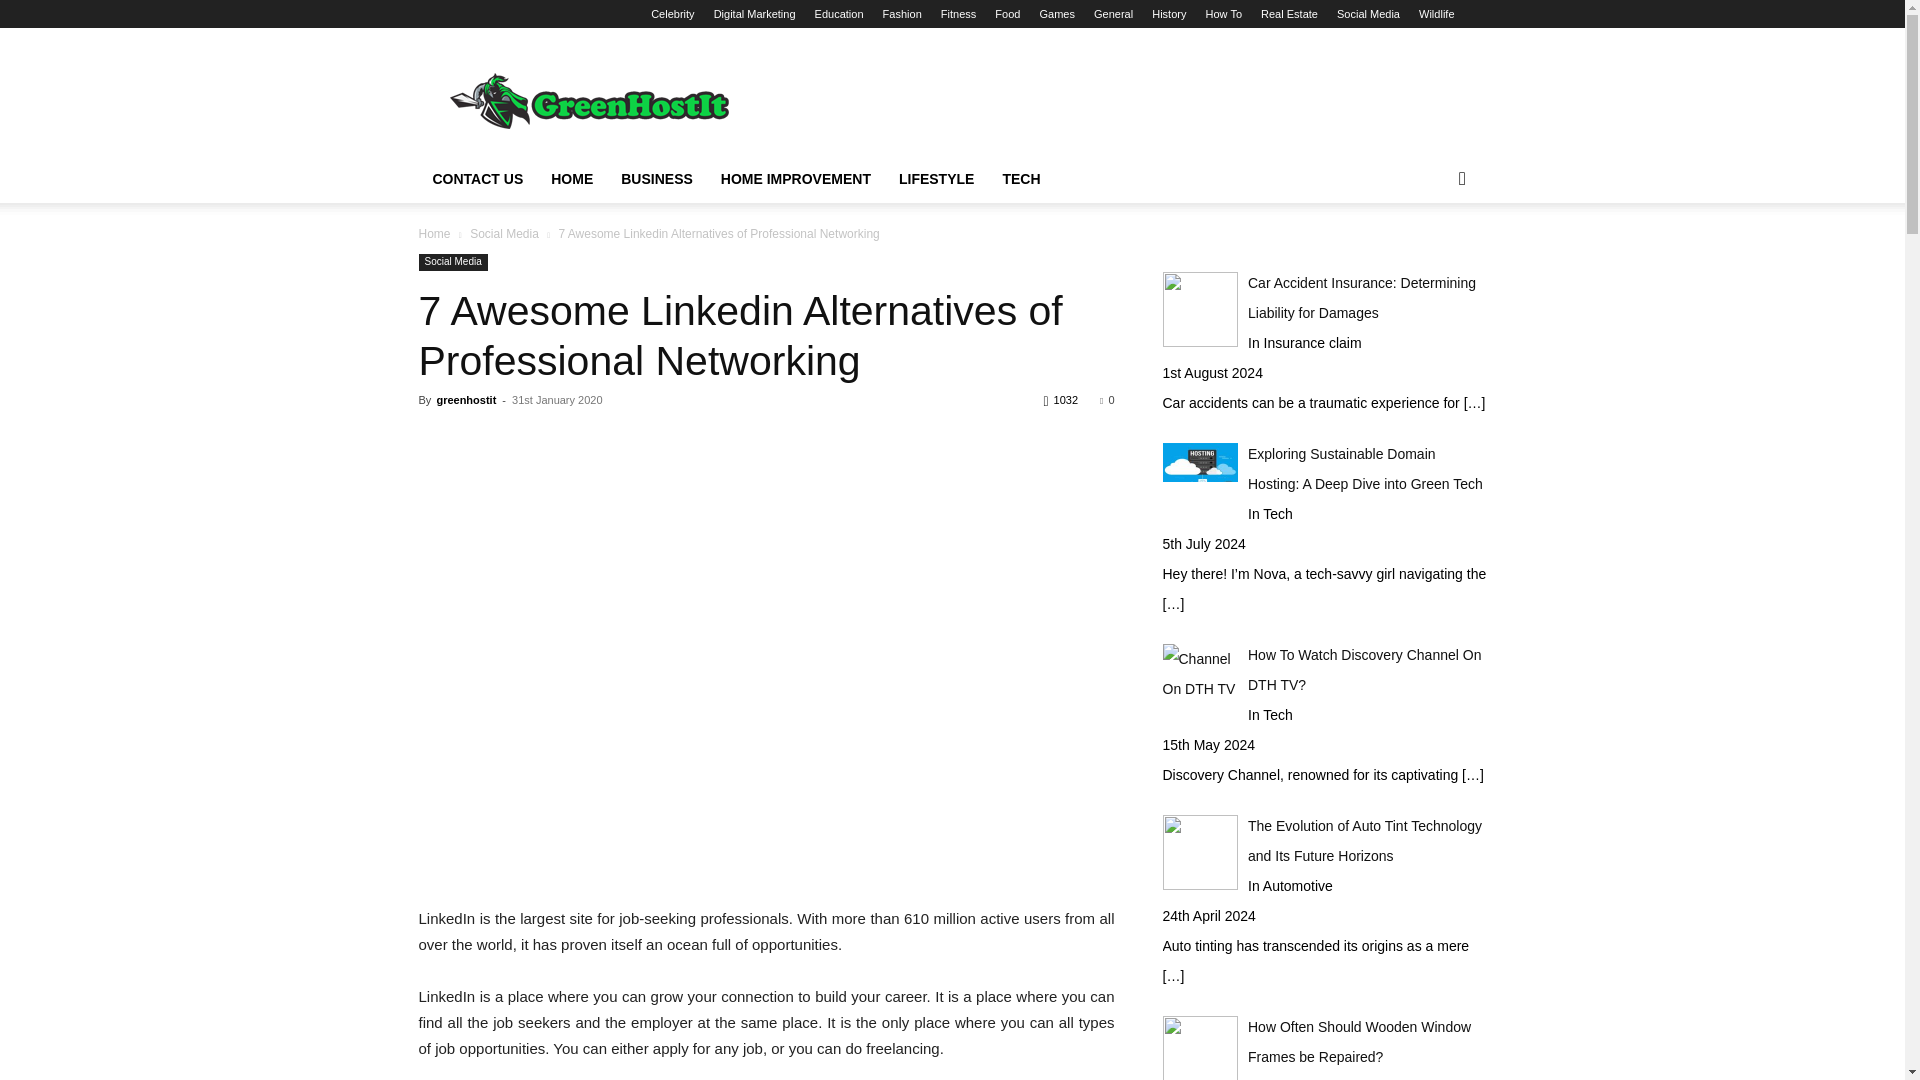 Image resolution: width=1920 pixels, height=1080 pixels. I want to click on Education, so click(839, 14).